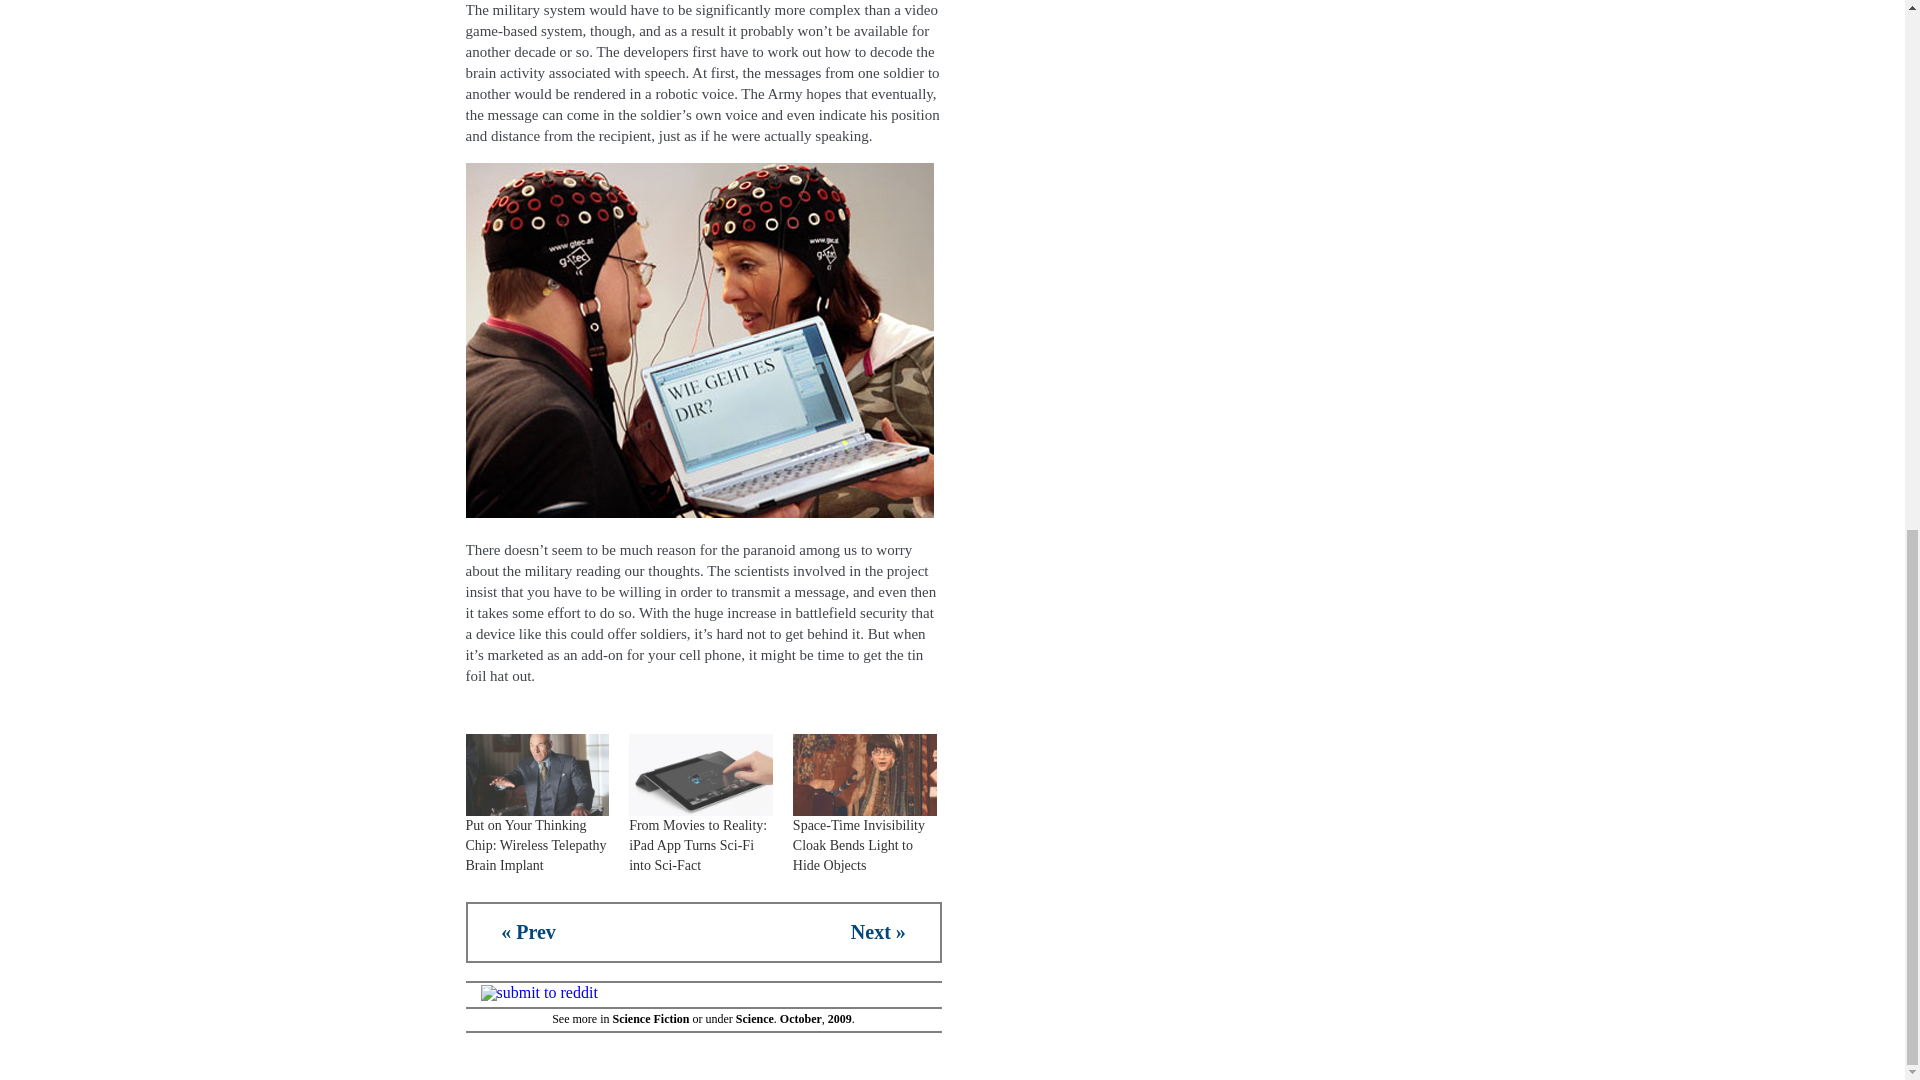  What do you see at coordinates (700, 340) in the screenshot?
I see `tweeting with brainwaves` at bounding box center [700, 340].